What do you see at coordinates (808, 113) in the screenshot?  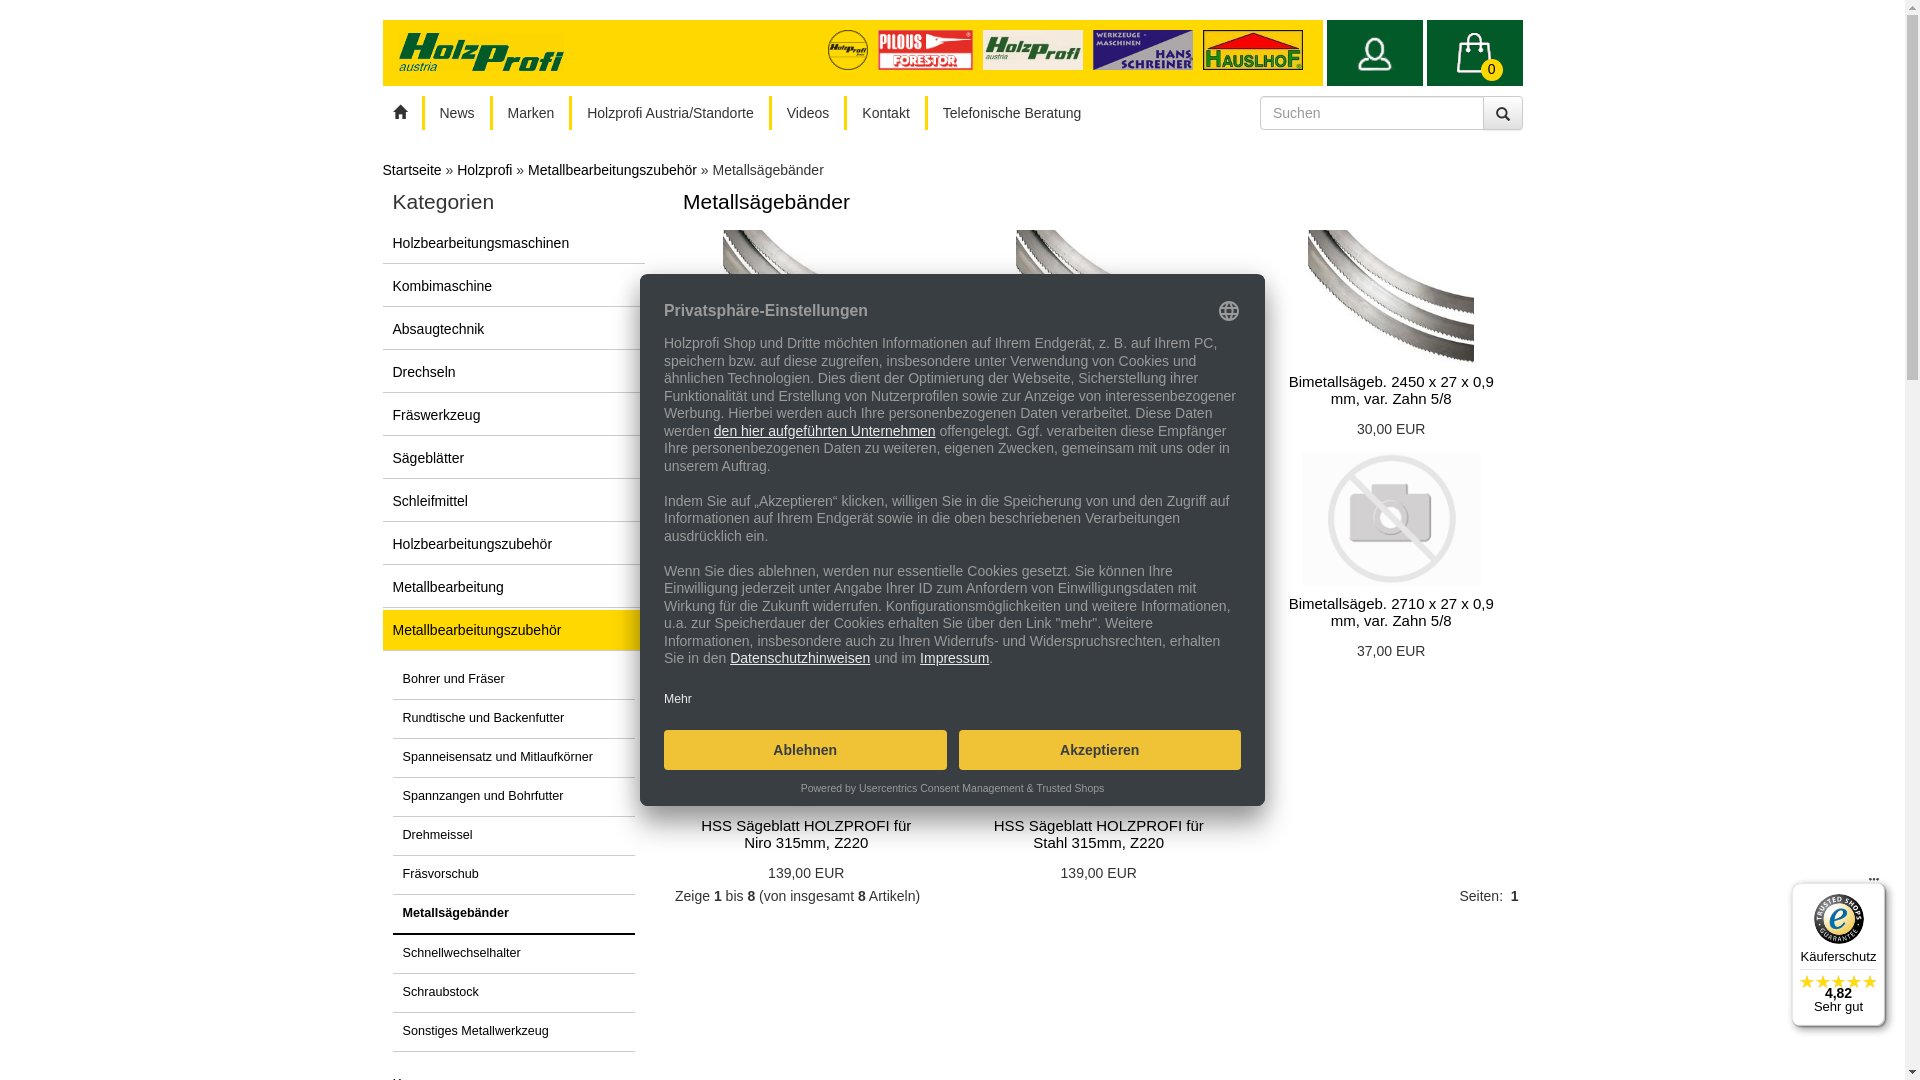 I see `Videos` at bounding box center [808, 113].